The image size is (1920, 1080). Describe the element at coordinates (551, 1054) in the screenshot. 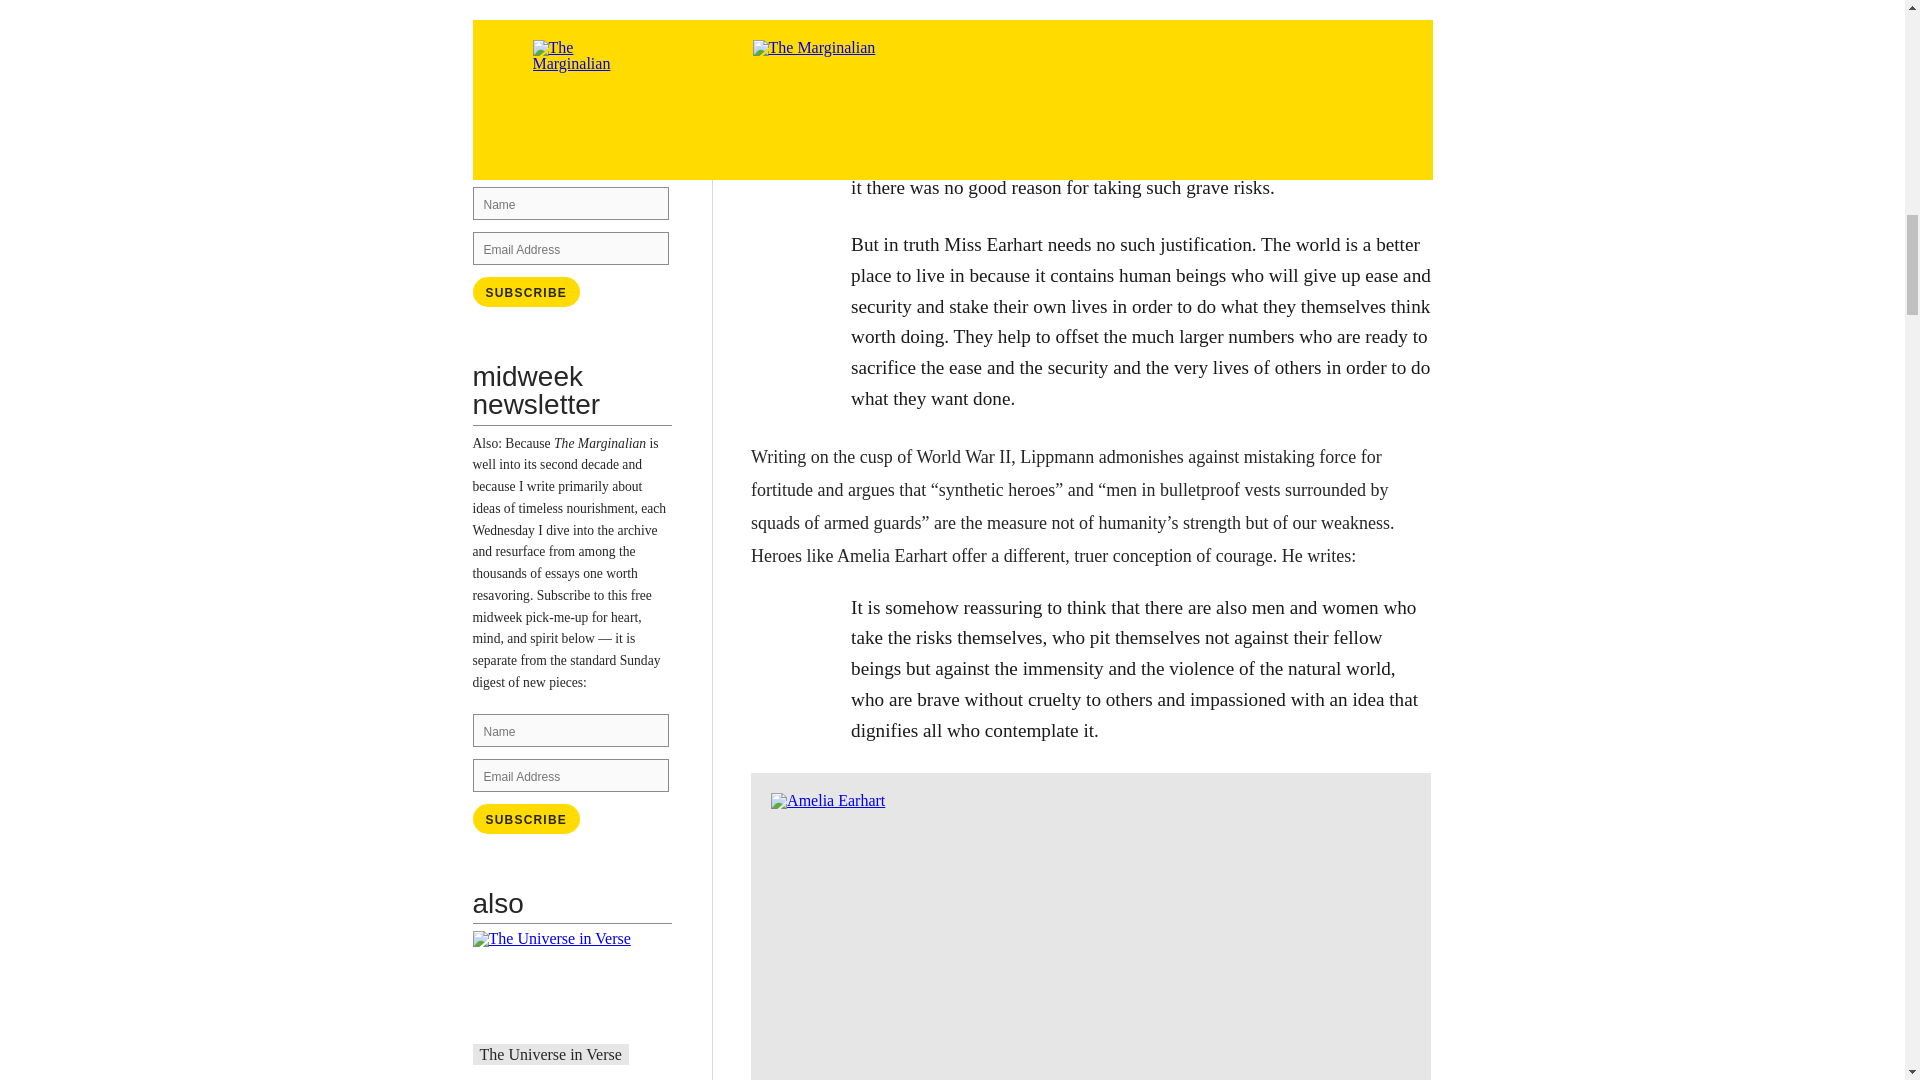

I see `The Universe in Verse` at that location.